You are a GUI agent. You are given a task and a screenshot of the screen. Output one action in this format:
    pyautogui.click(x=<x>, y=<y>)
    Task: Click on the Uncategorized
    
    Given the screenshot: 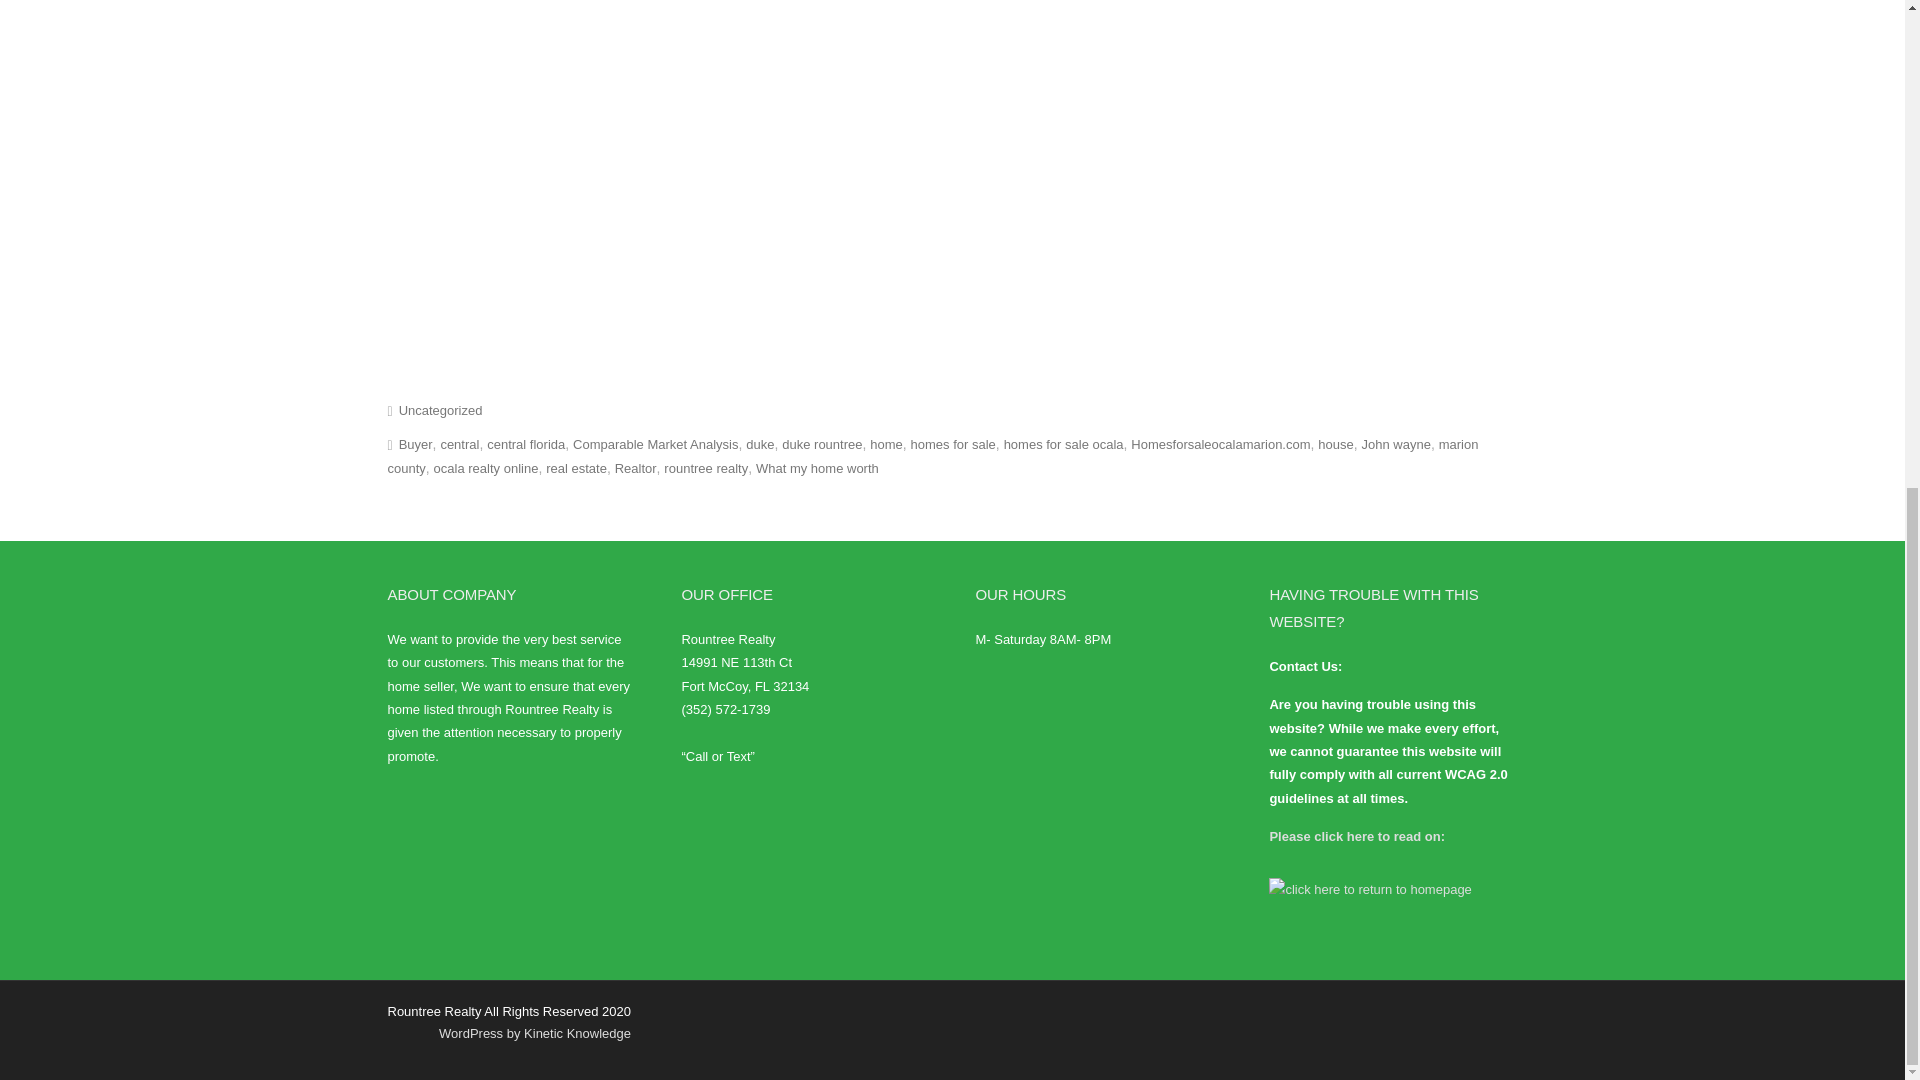 What is the action you would take?
    pyautogui.click(x=441, y=410)
    